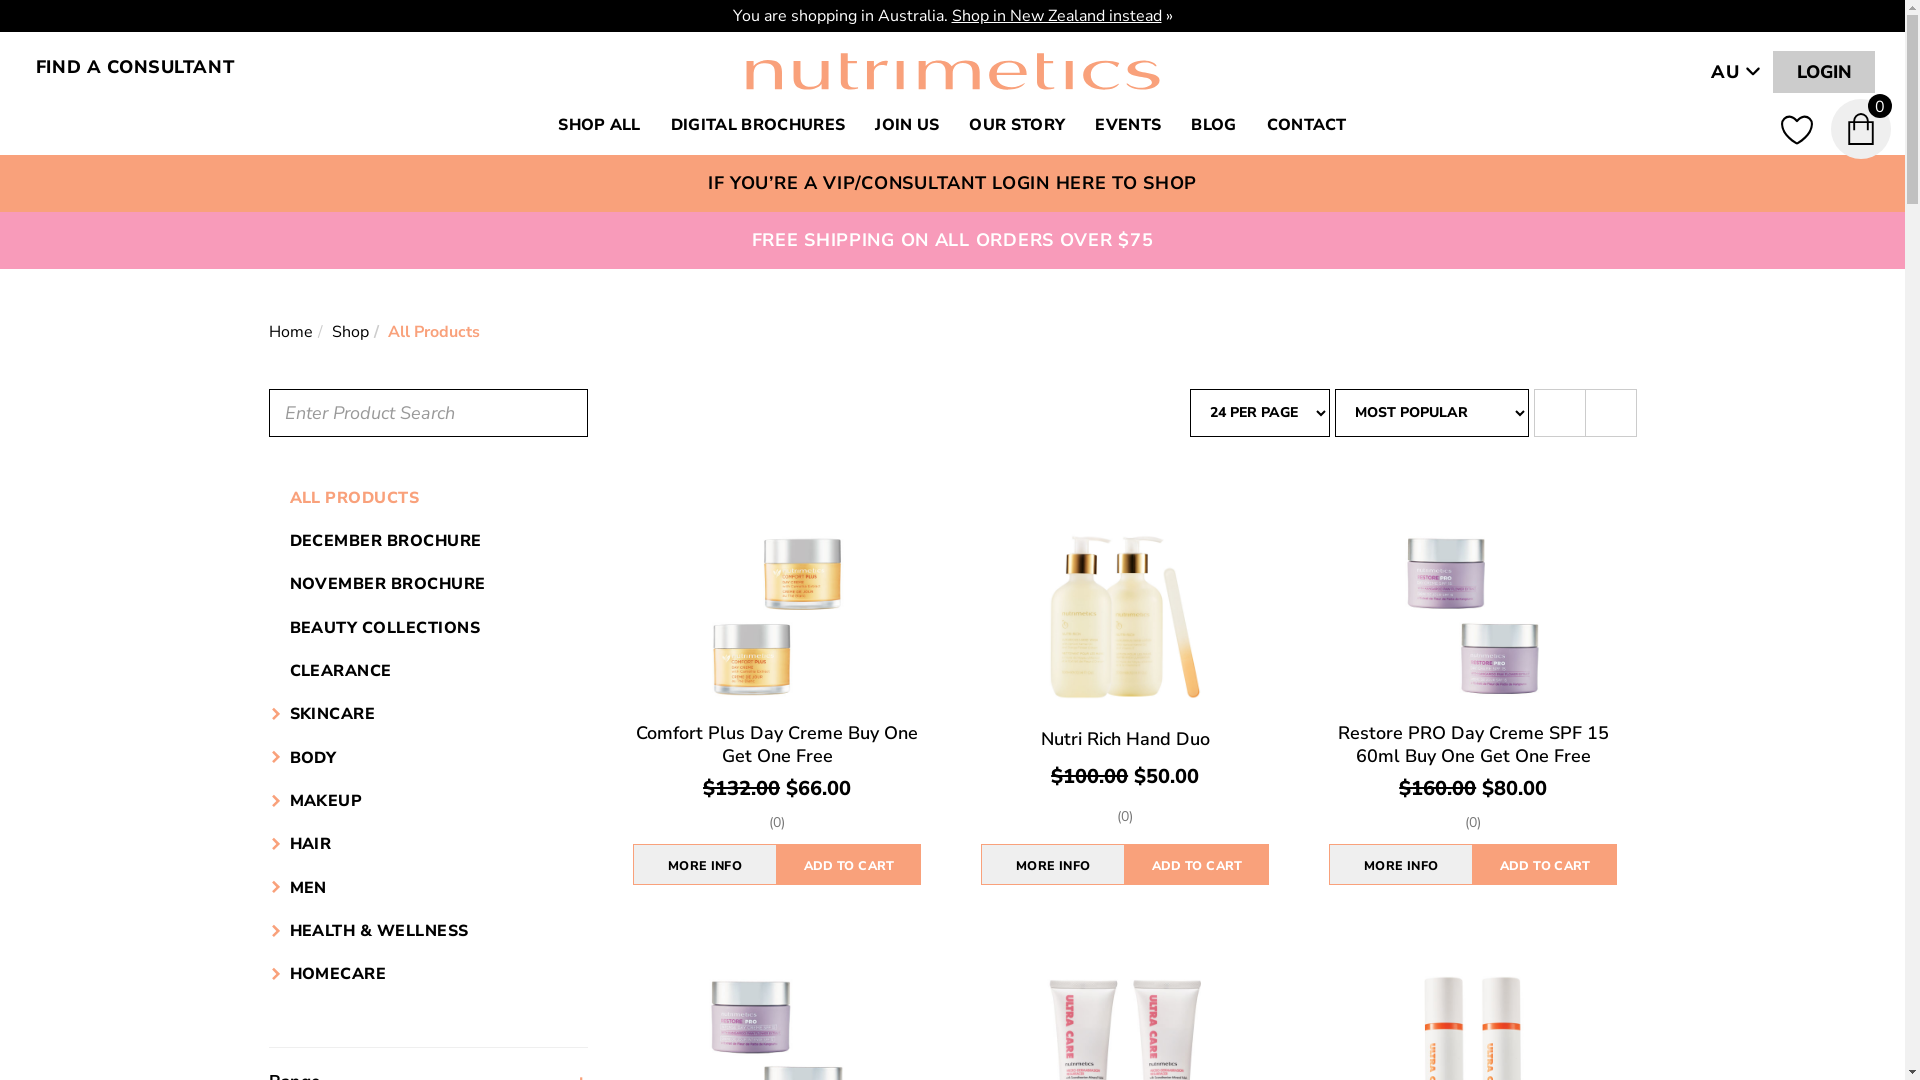 The image size is (1920, 1080). What do you see at coordinates (600, 125) in the screenshot?
I see `SHOP ALL` at bounding box center [600, 125].